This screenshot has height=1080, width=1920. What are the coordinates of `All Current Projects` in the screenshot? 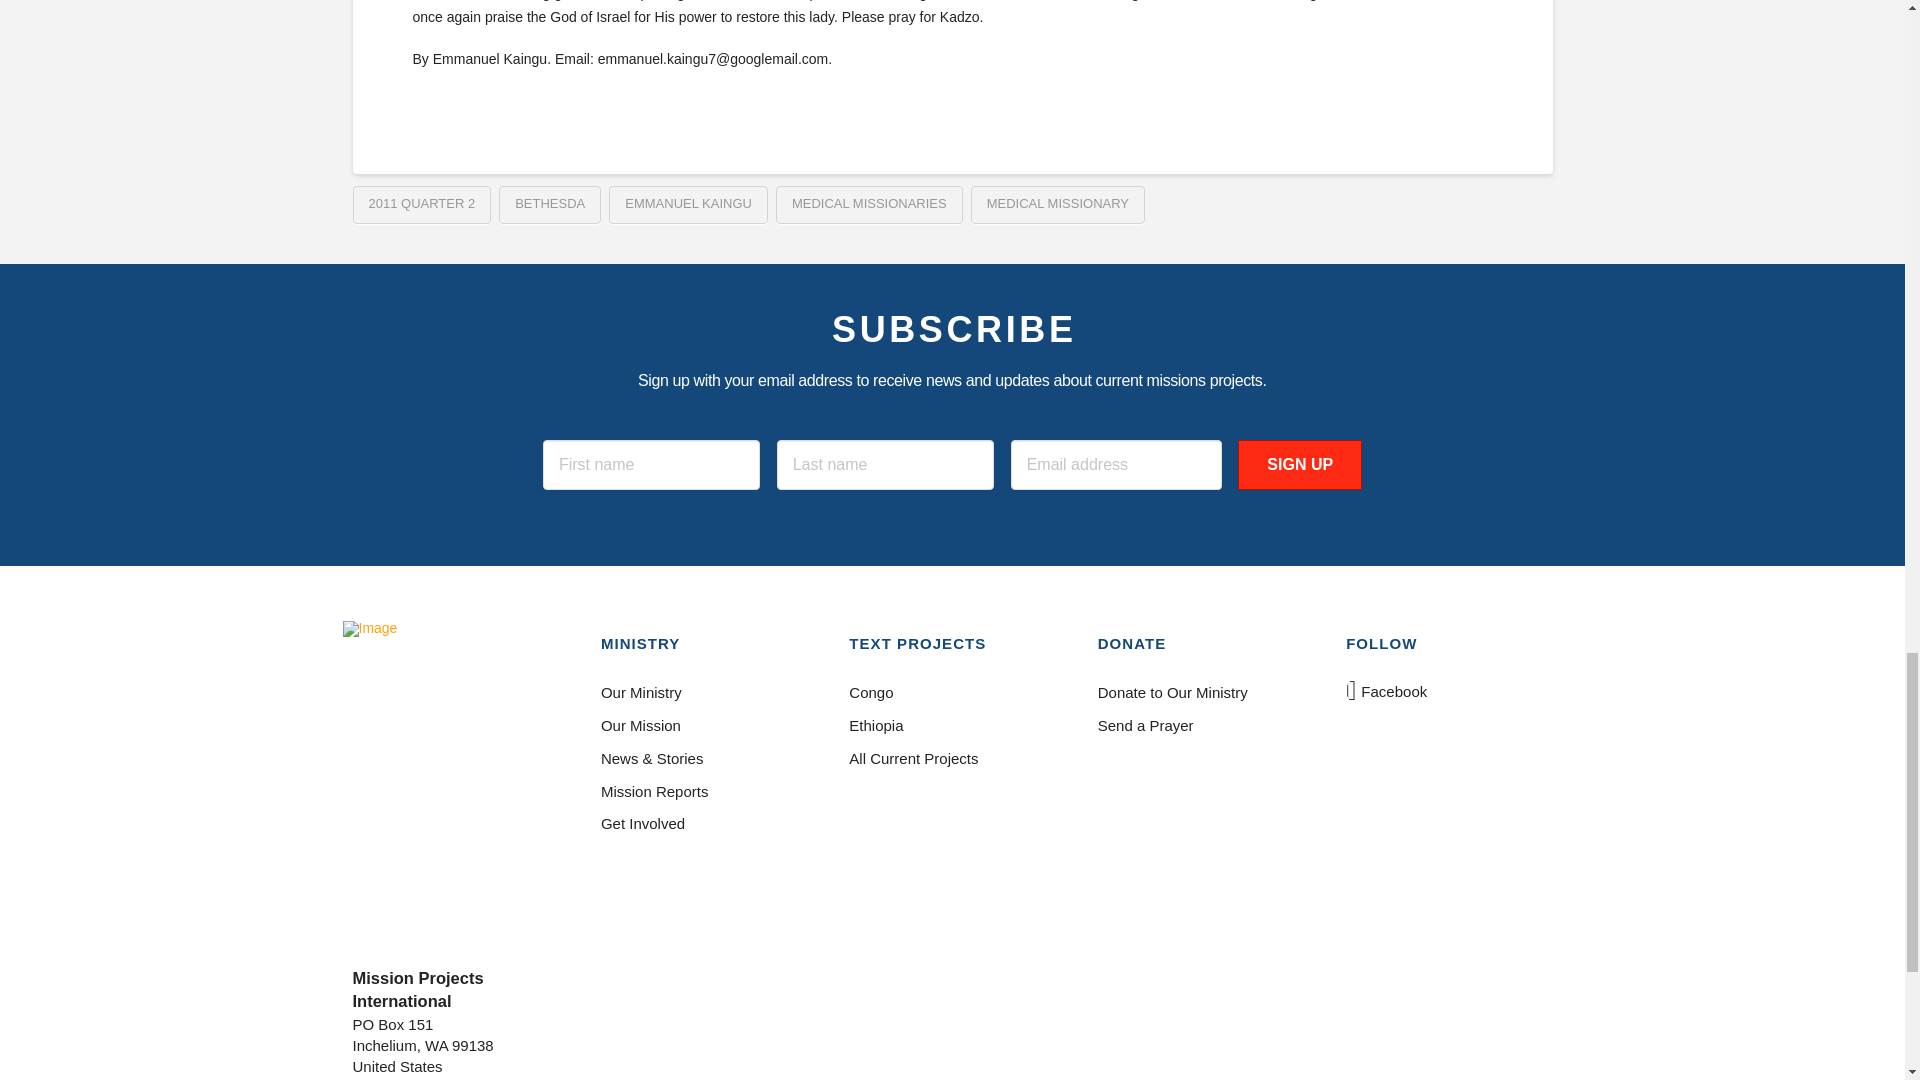 It's located at (951, 760).